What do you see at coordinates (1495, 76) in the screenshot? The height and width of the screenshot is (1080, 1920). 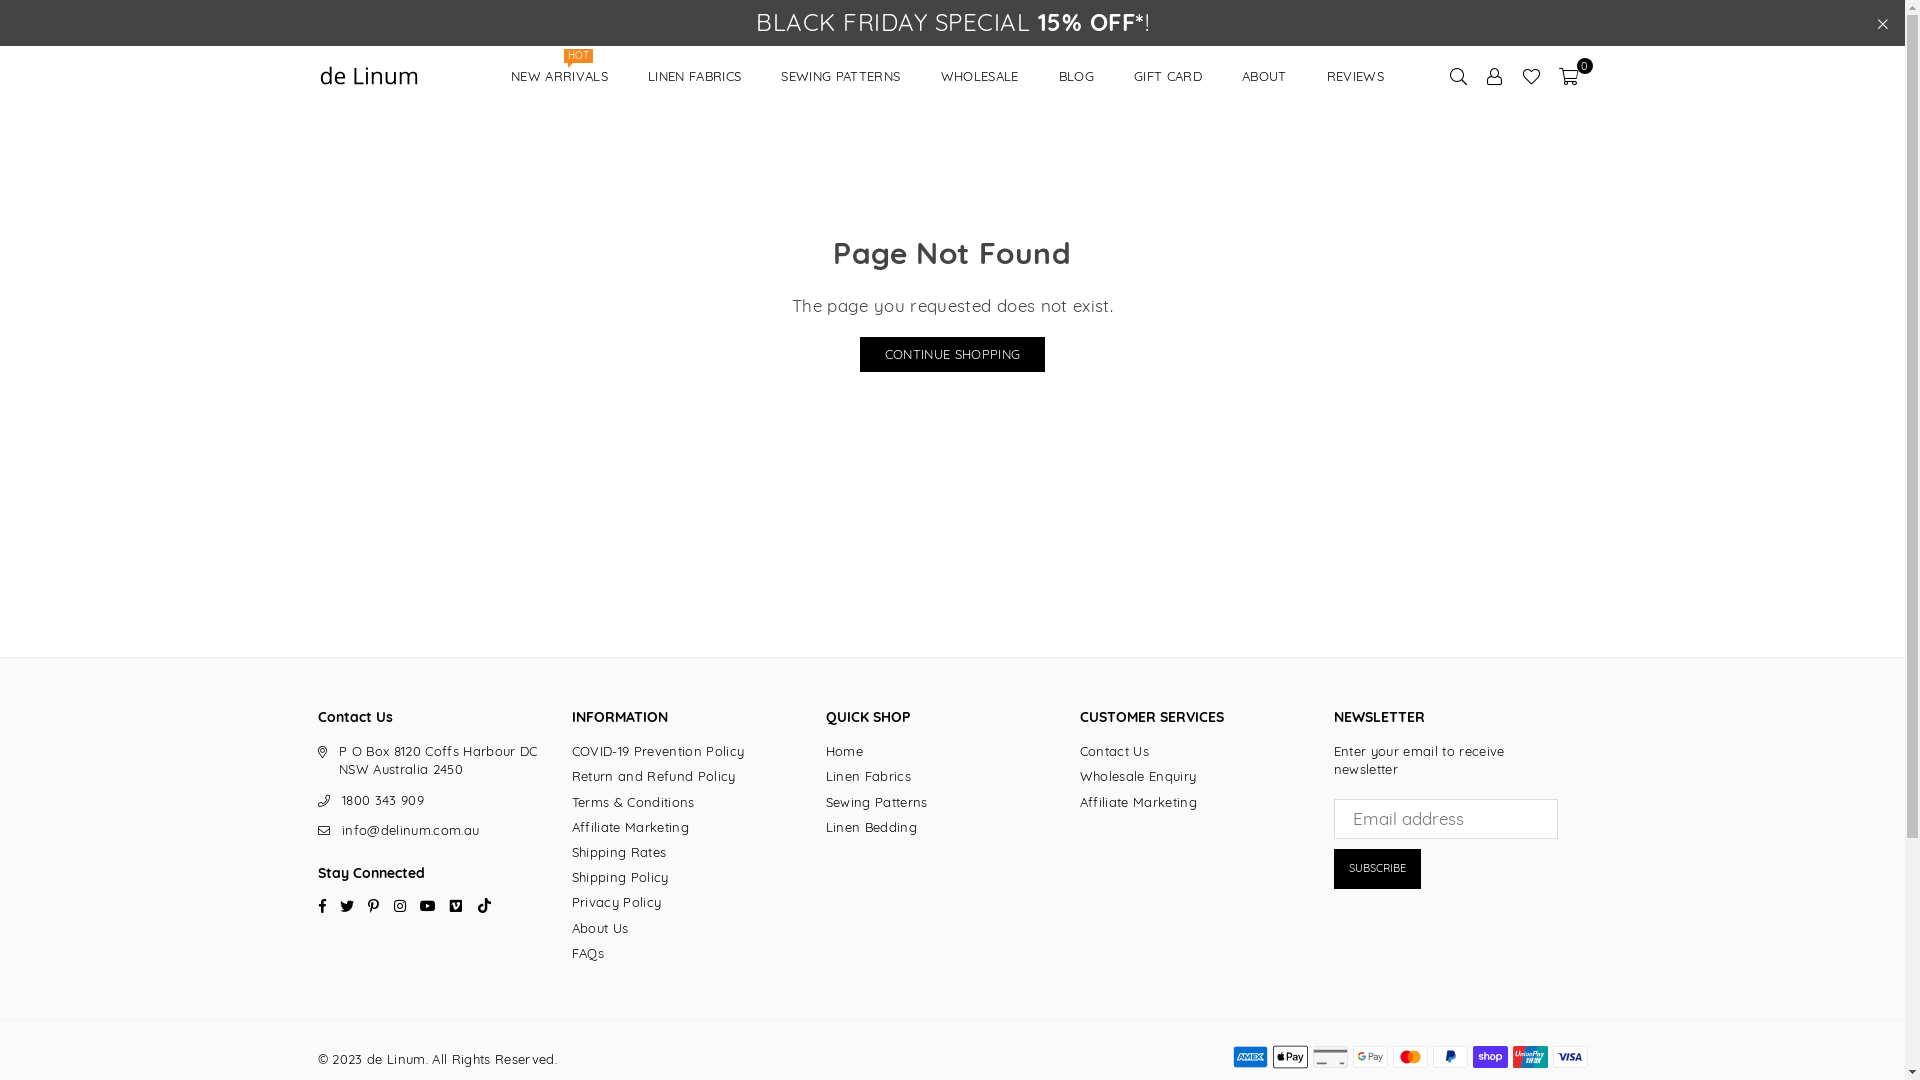 I see `Settings` at bounding box center [1495, 76].